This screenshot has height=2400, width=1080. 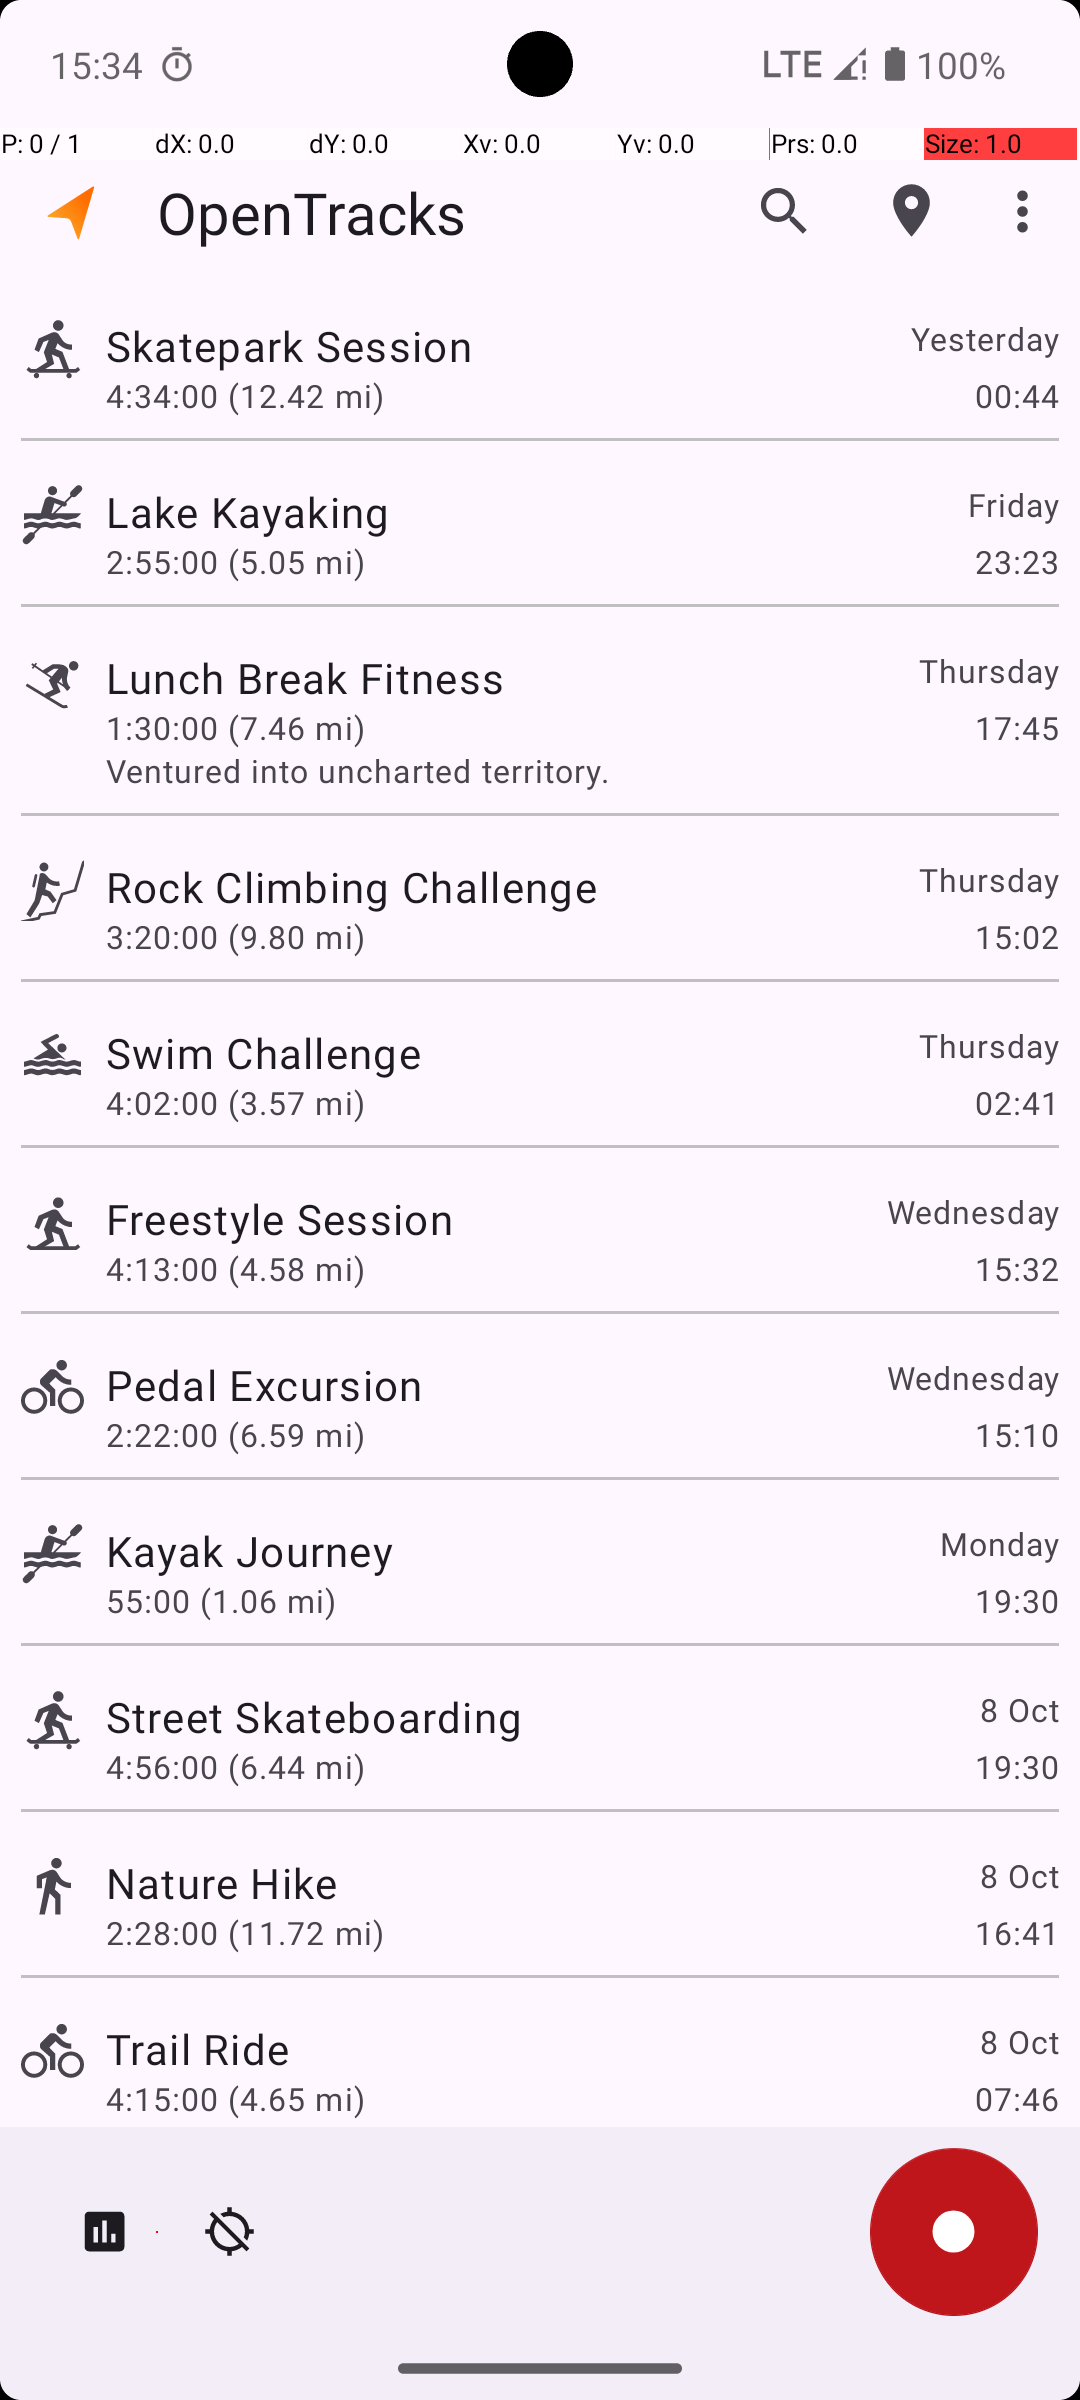 I want to click on Ventured into uncharted territory., so click(x=582, y=770).